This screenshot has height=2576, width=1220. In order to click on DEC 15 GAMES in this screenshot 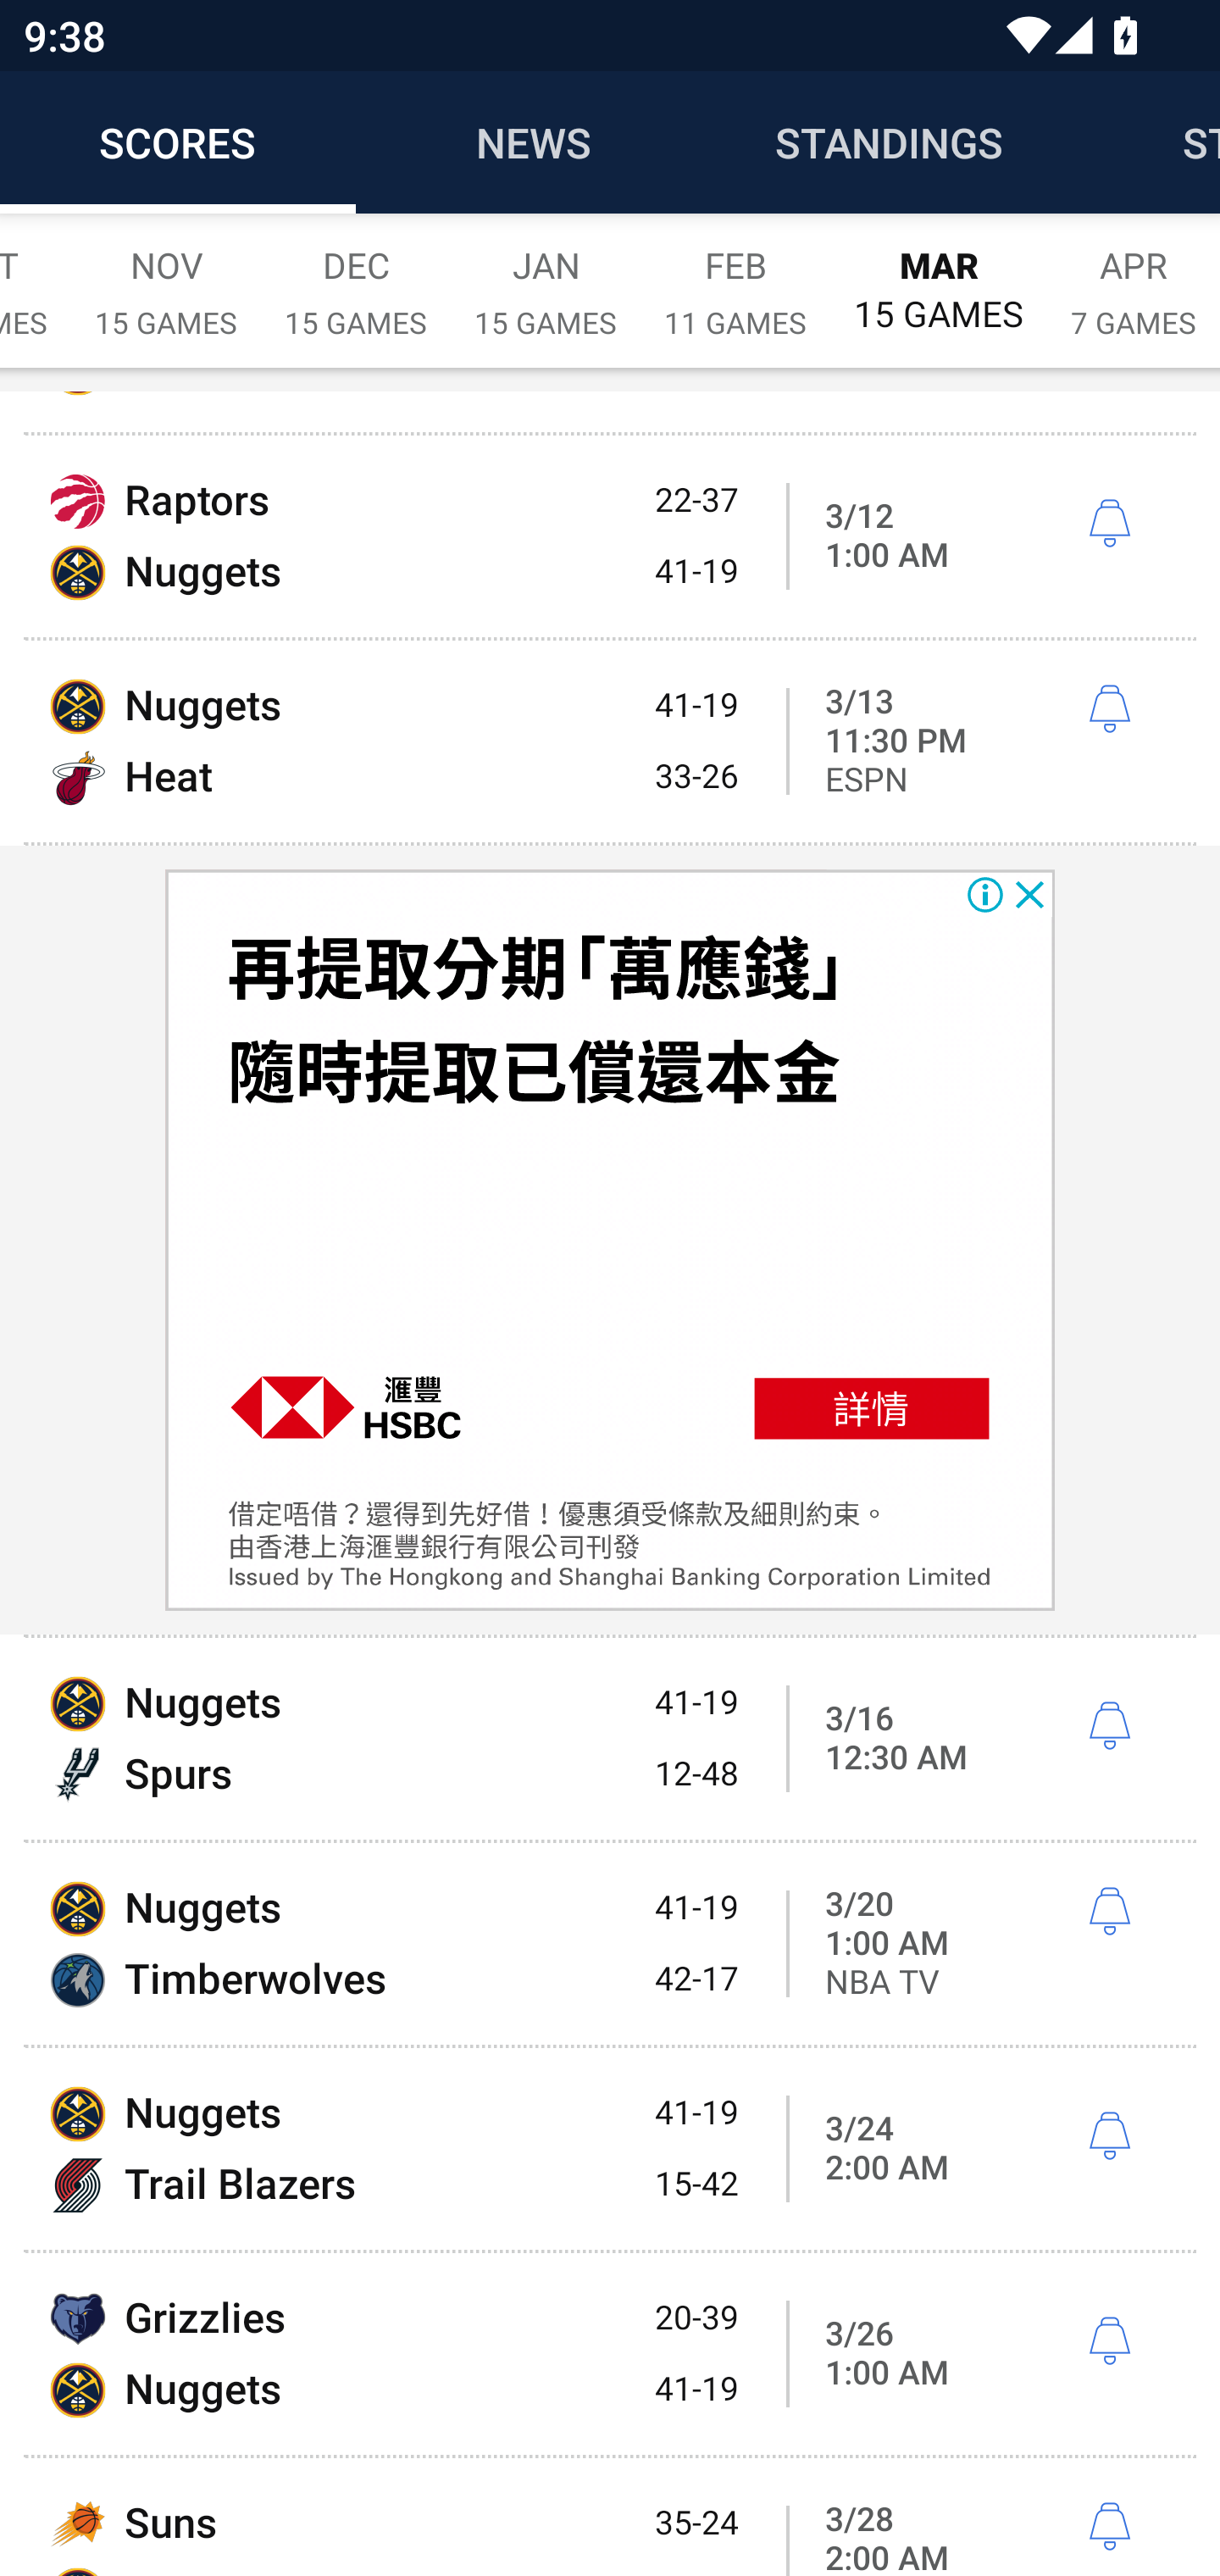, I will do `click(356, 275)`.